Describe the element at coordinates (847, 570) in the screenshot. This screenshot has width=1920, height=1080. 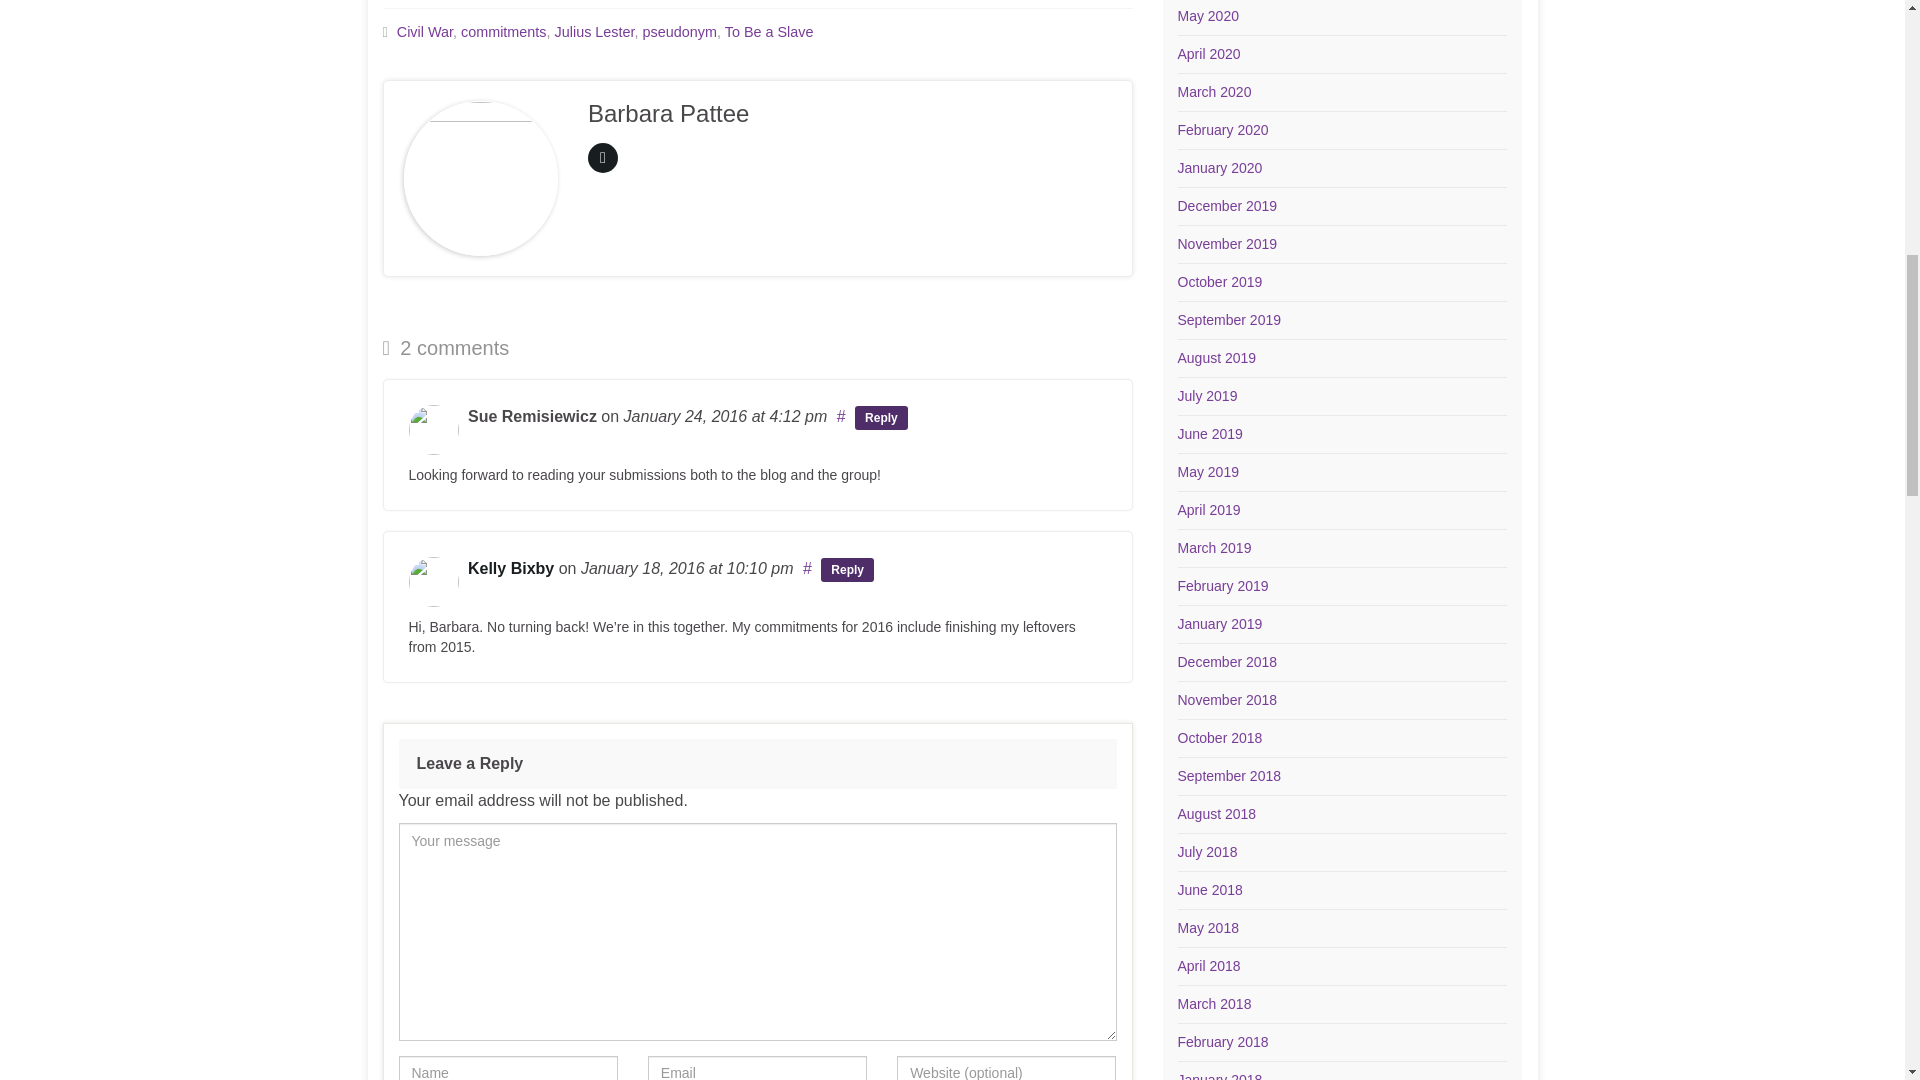
I see `Reply` at that location.